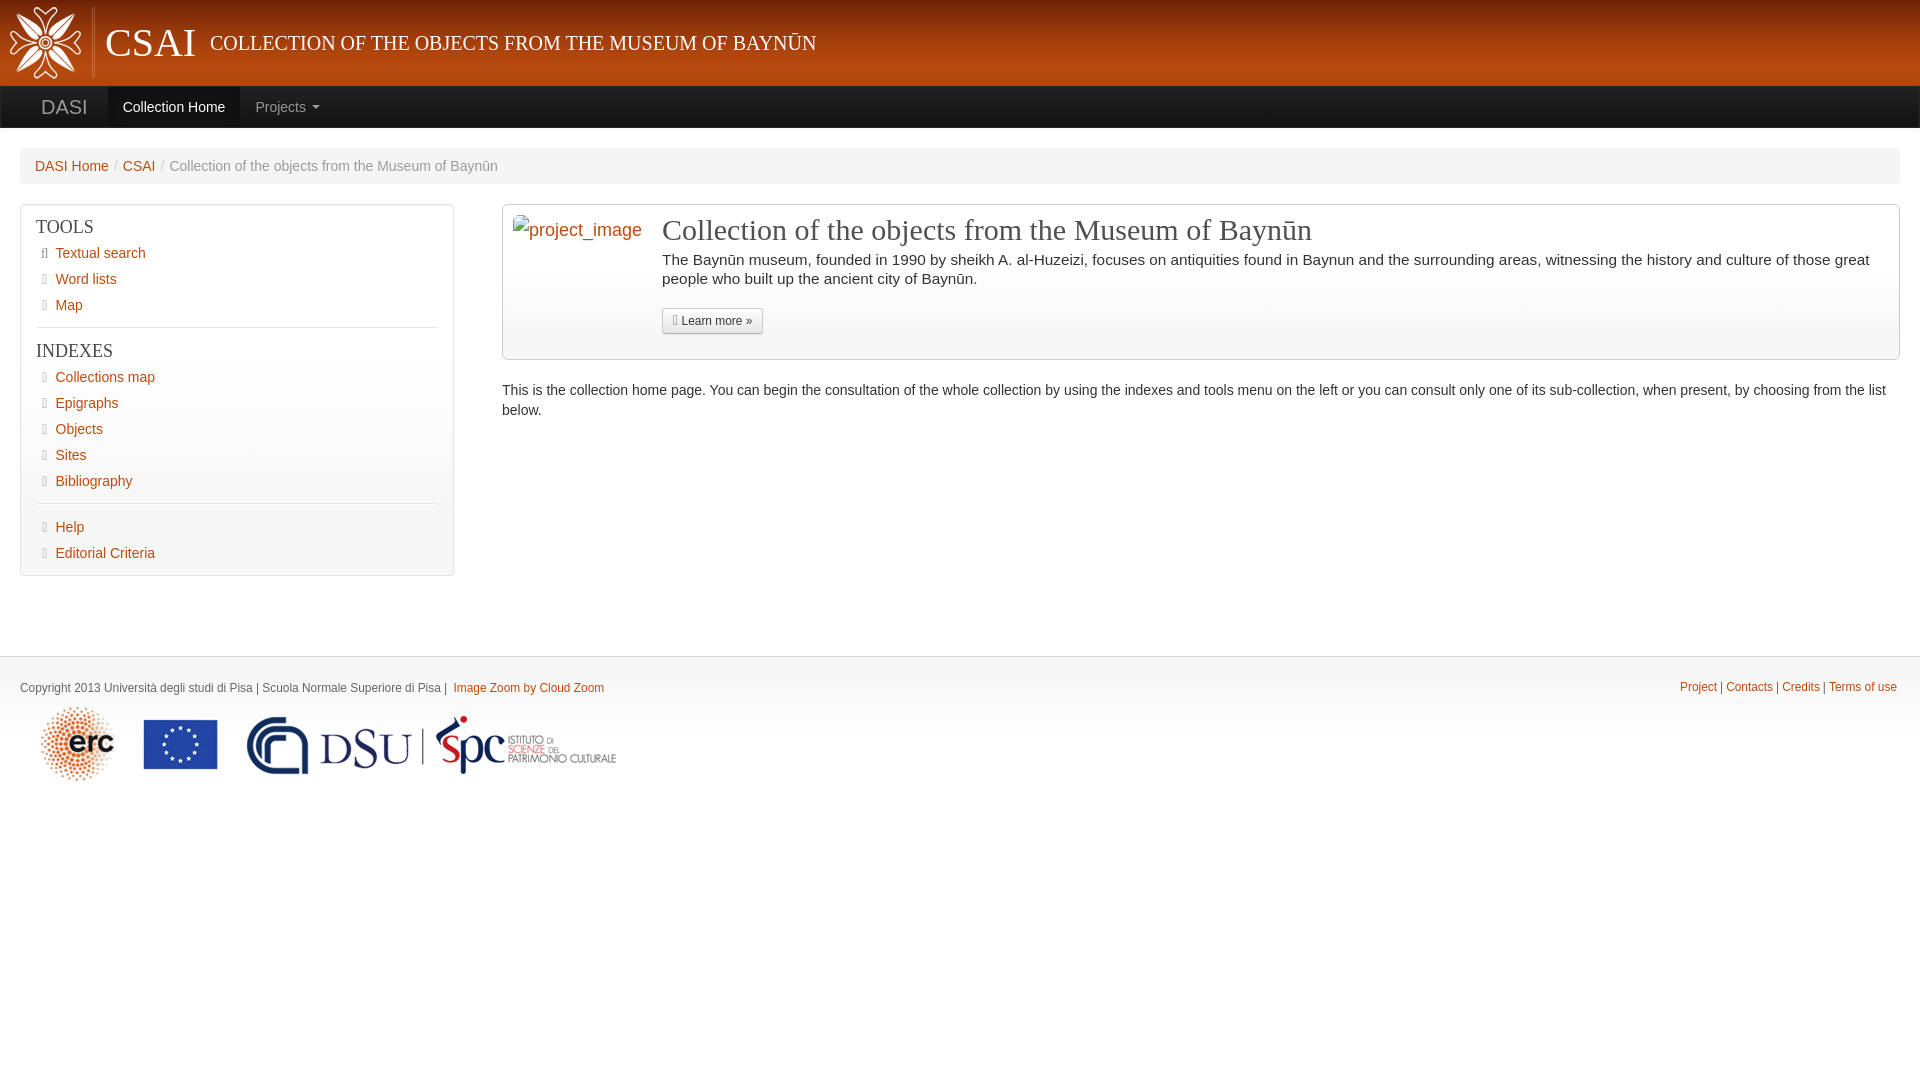 This screenshot has width=1920, height=1080. What do you see at coordinates (237, 454) in the screenshot?
I see `Sites` at bounding box center [237, 454].